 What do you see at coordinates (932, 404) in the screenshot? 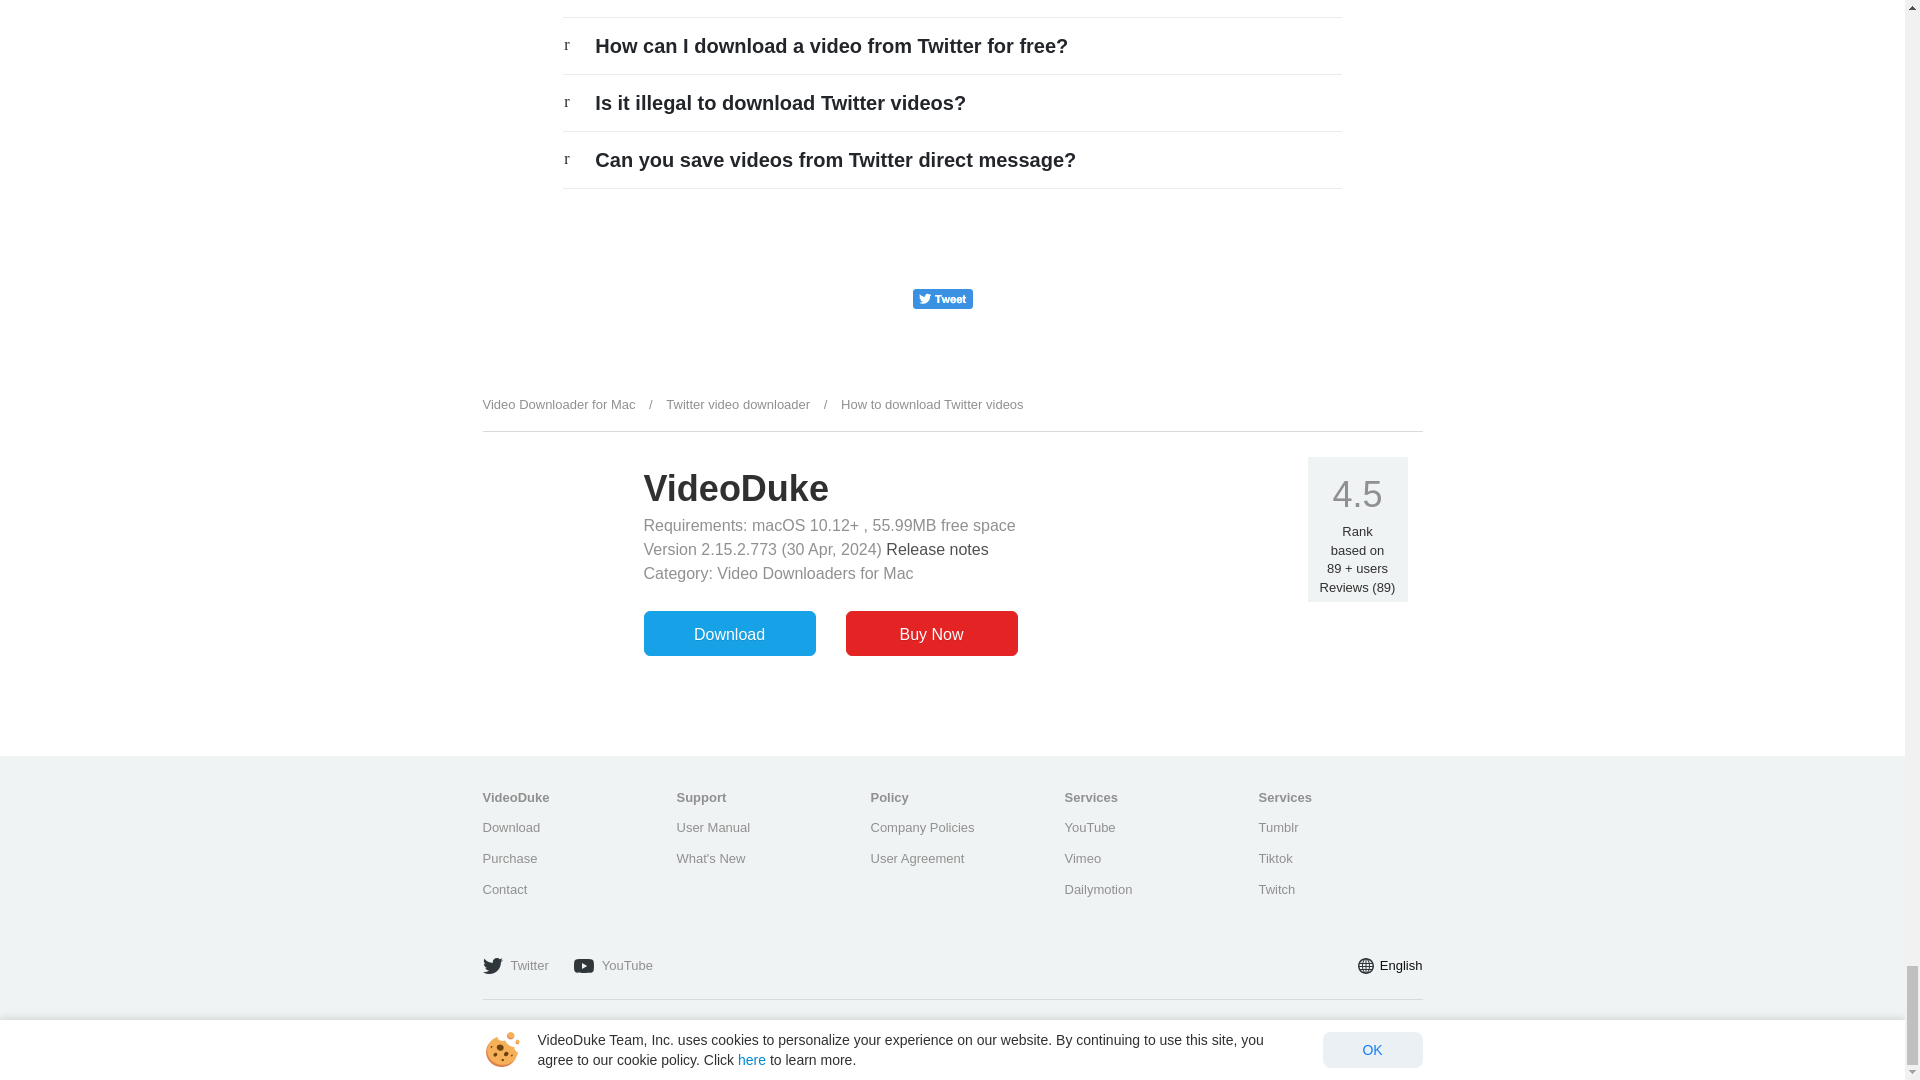
I see `How to download Twitter videos` at bounding box center [932, 404].